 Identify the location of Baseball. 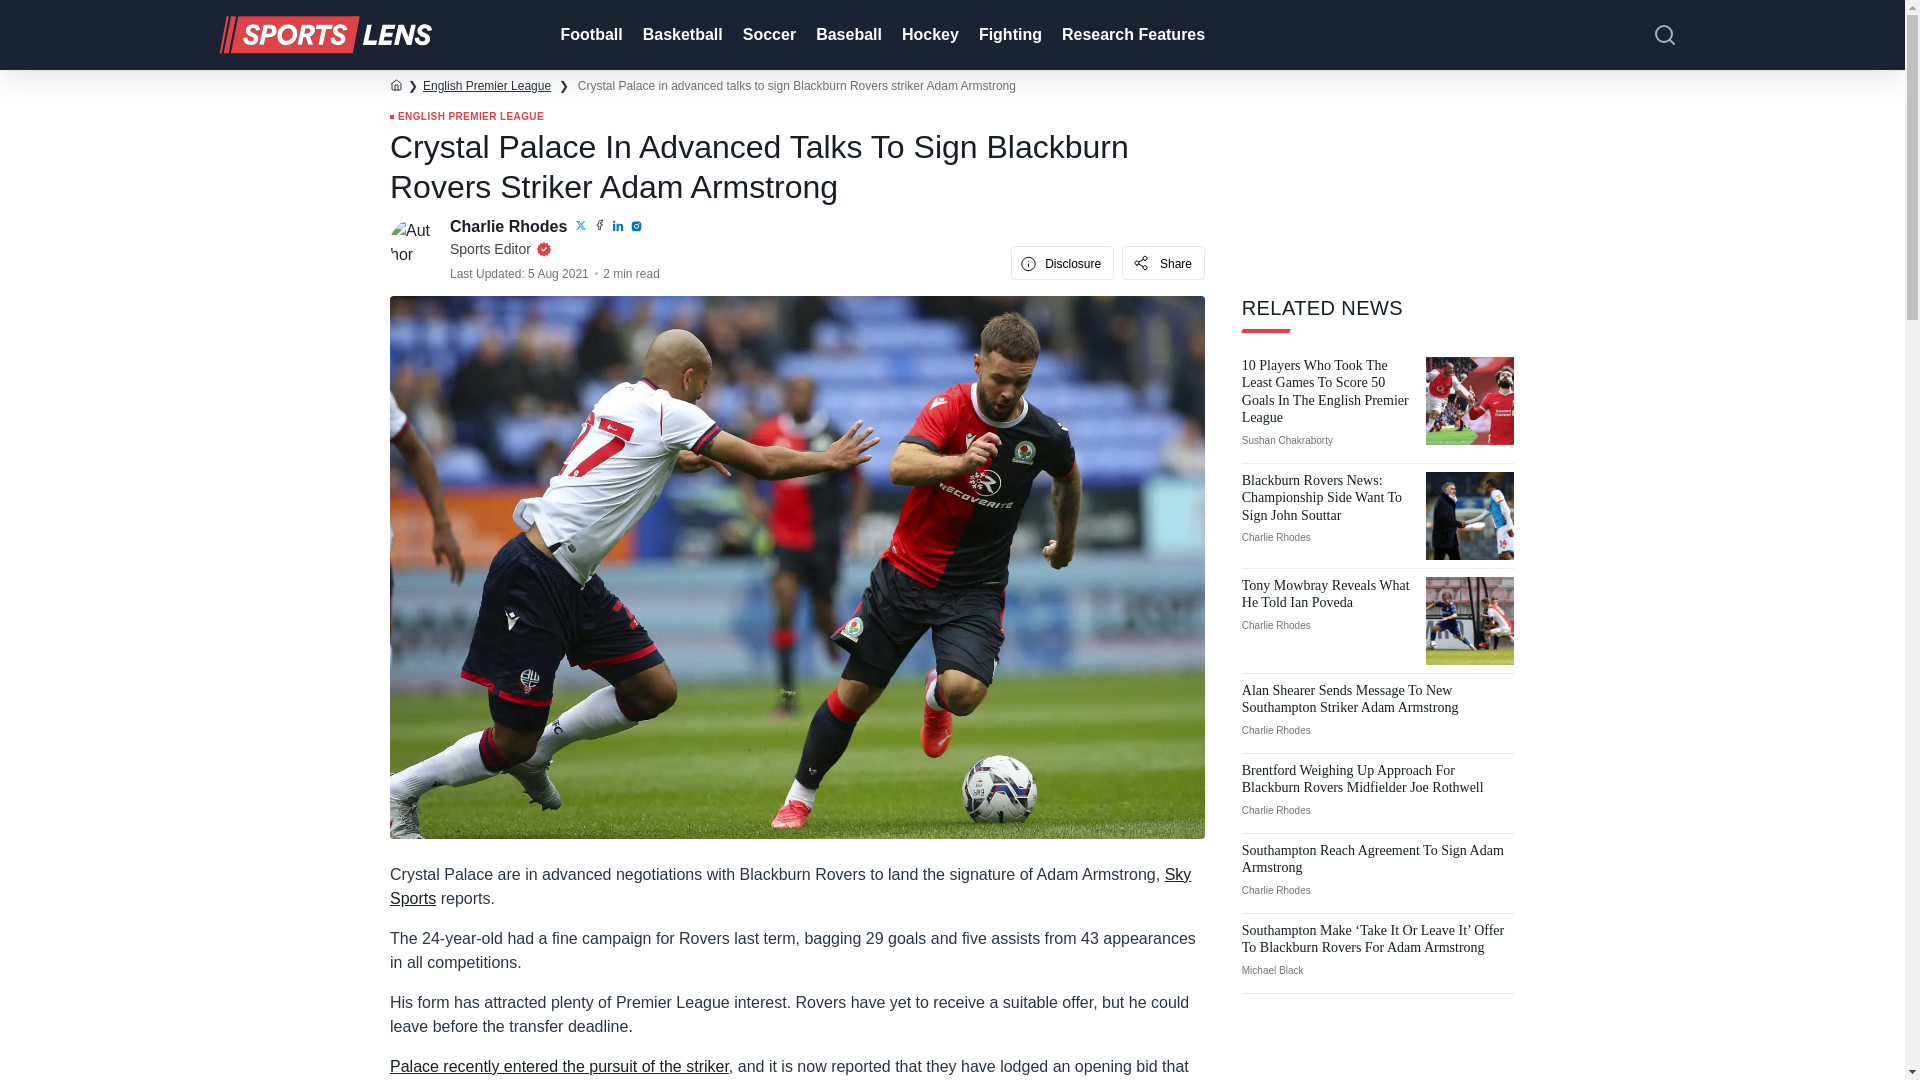
(847, 35).